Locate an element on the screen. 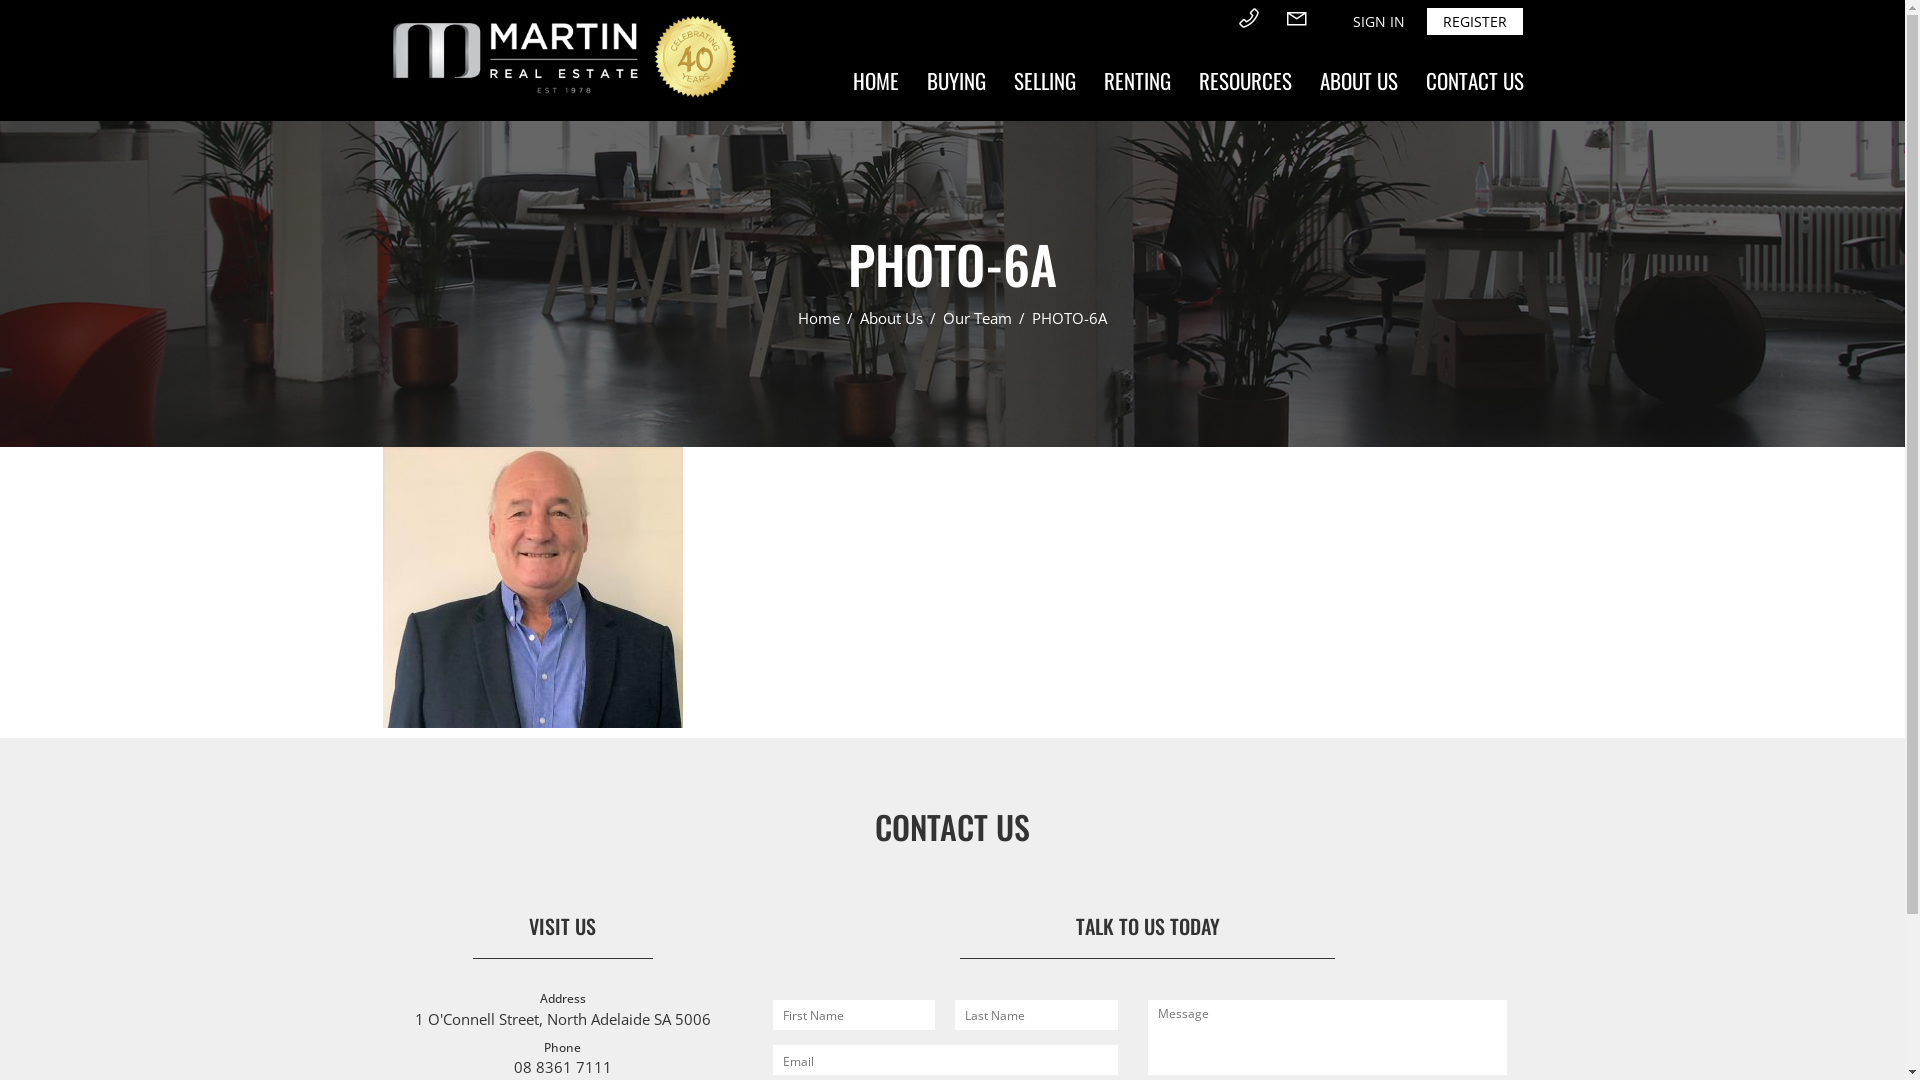  RESOURCES is located at coordinates (1244, 81).